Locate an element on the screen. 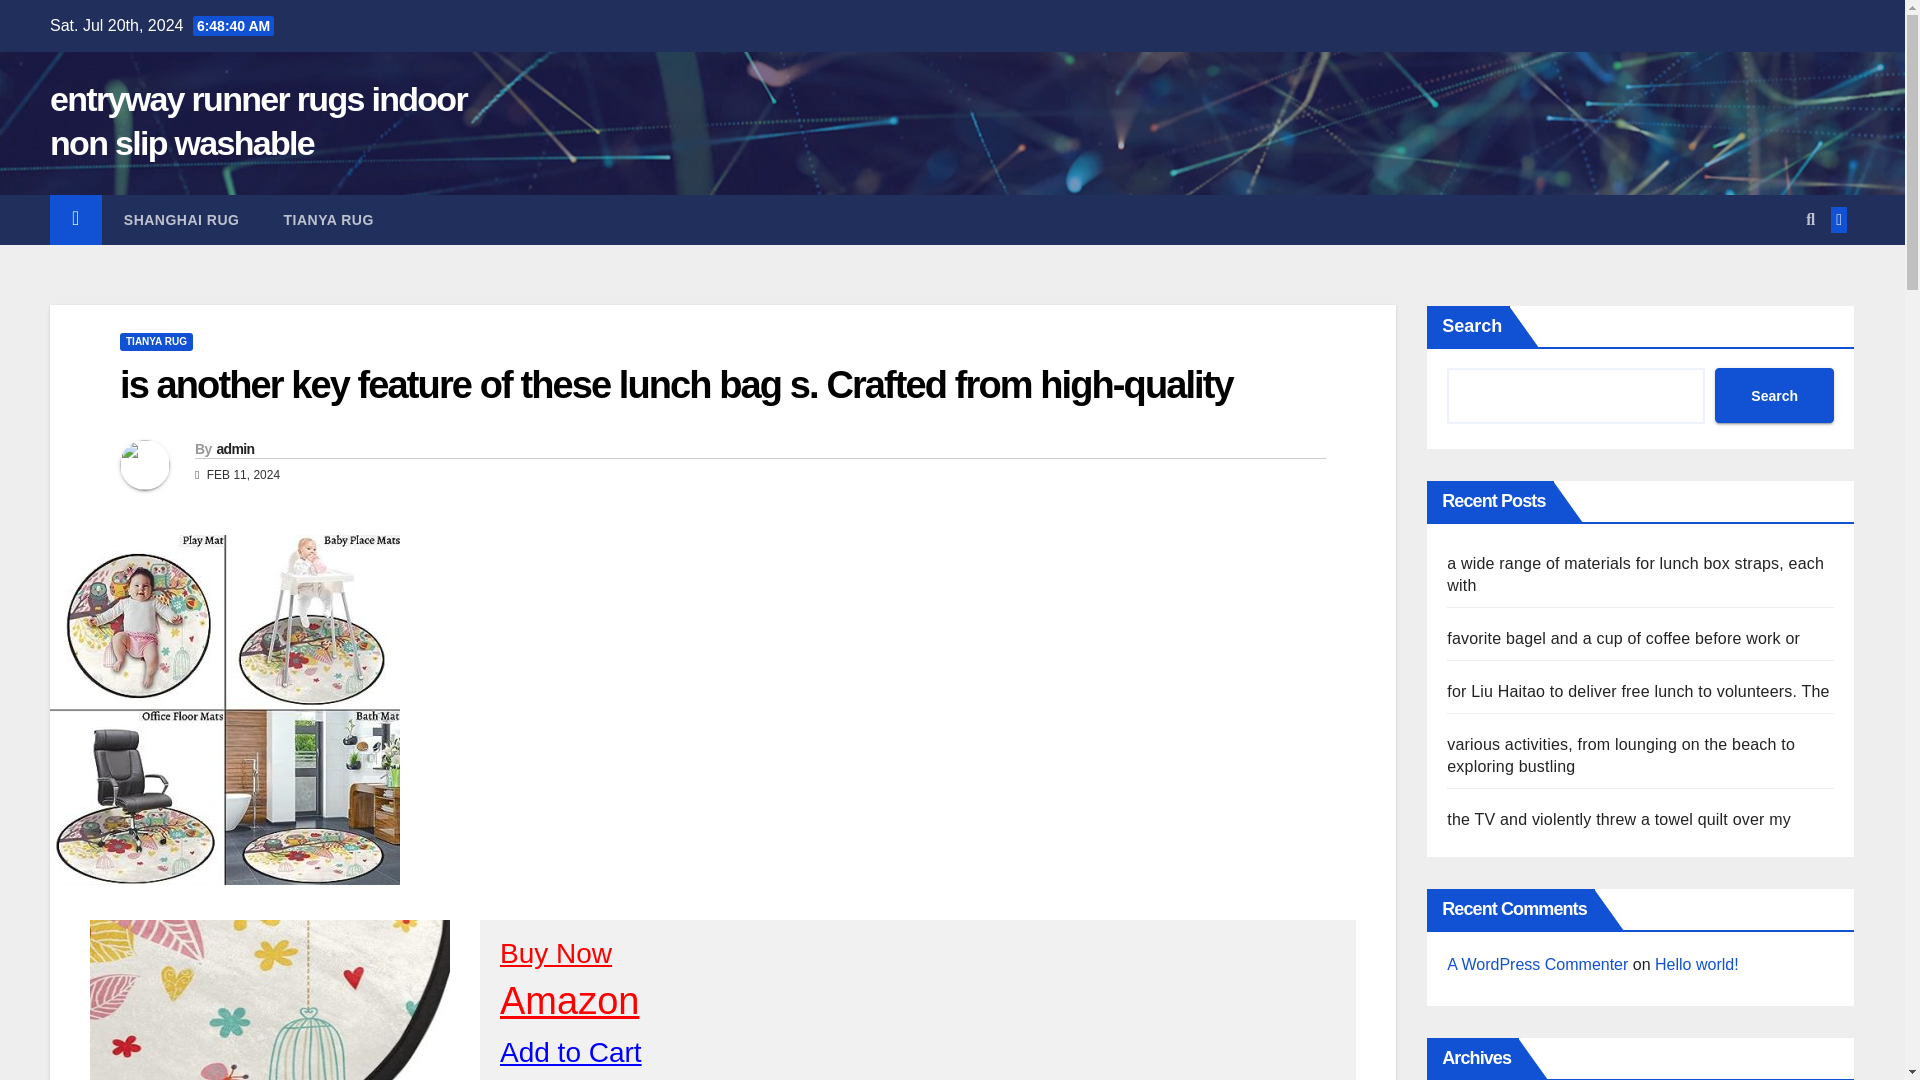  TIANYA RUG is located at coordinates (156, 342).